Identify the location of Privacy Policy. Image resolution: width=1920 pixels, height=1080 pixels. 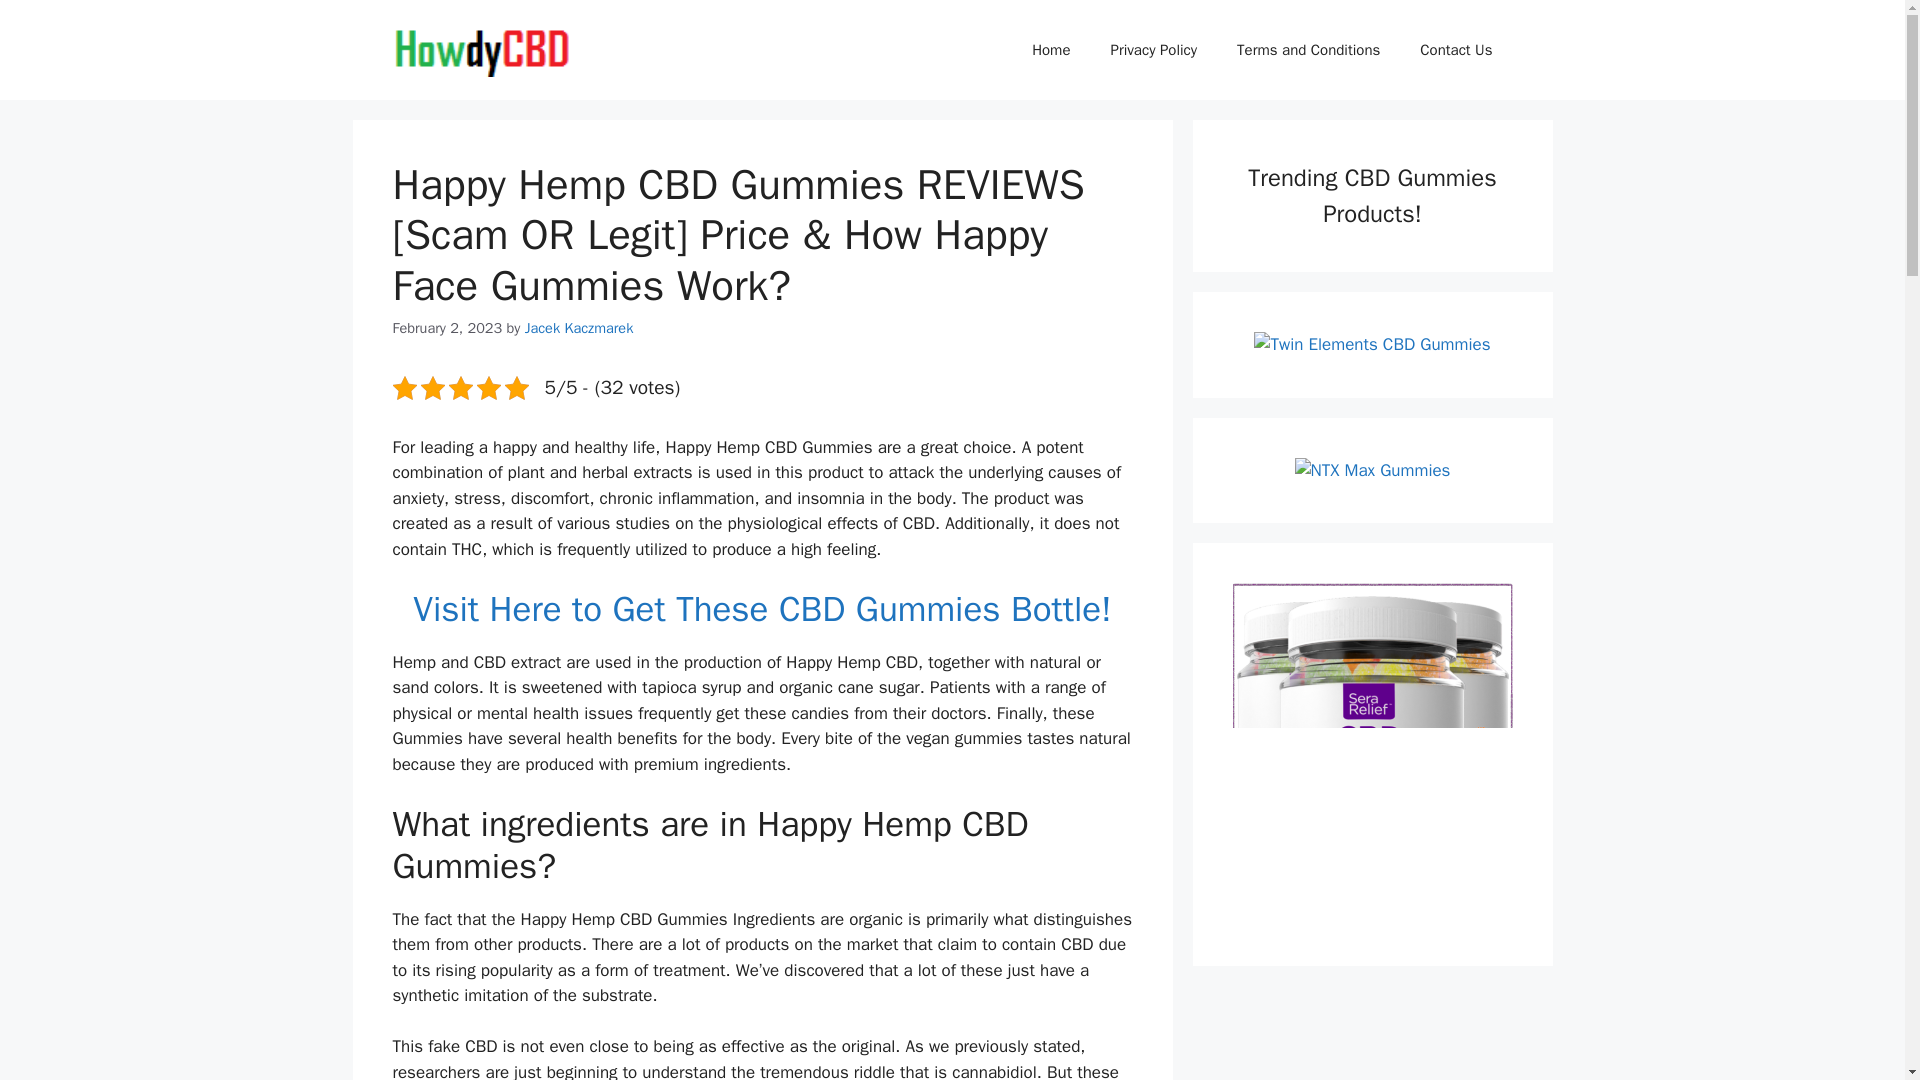
(1154, 50).